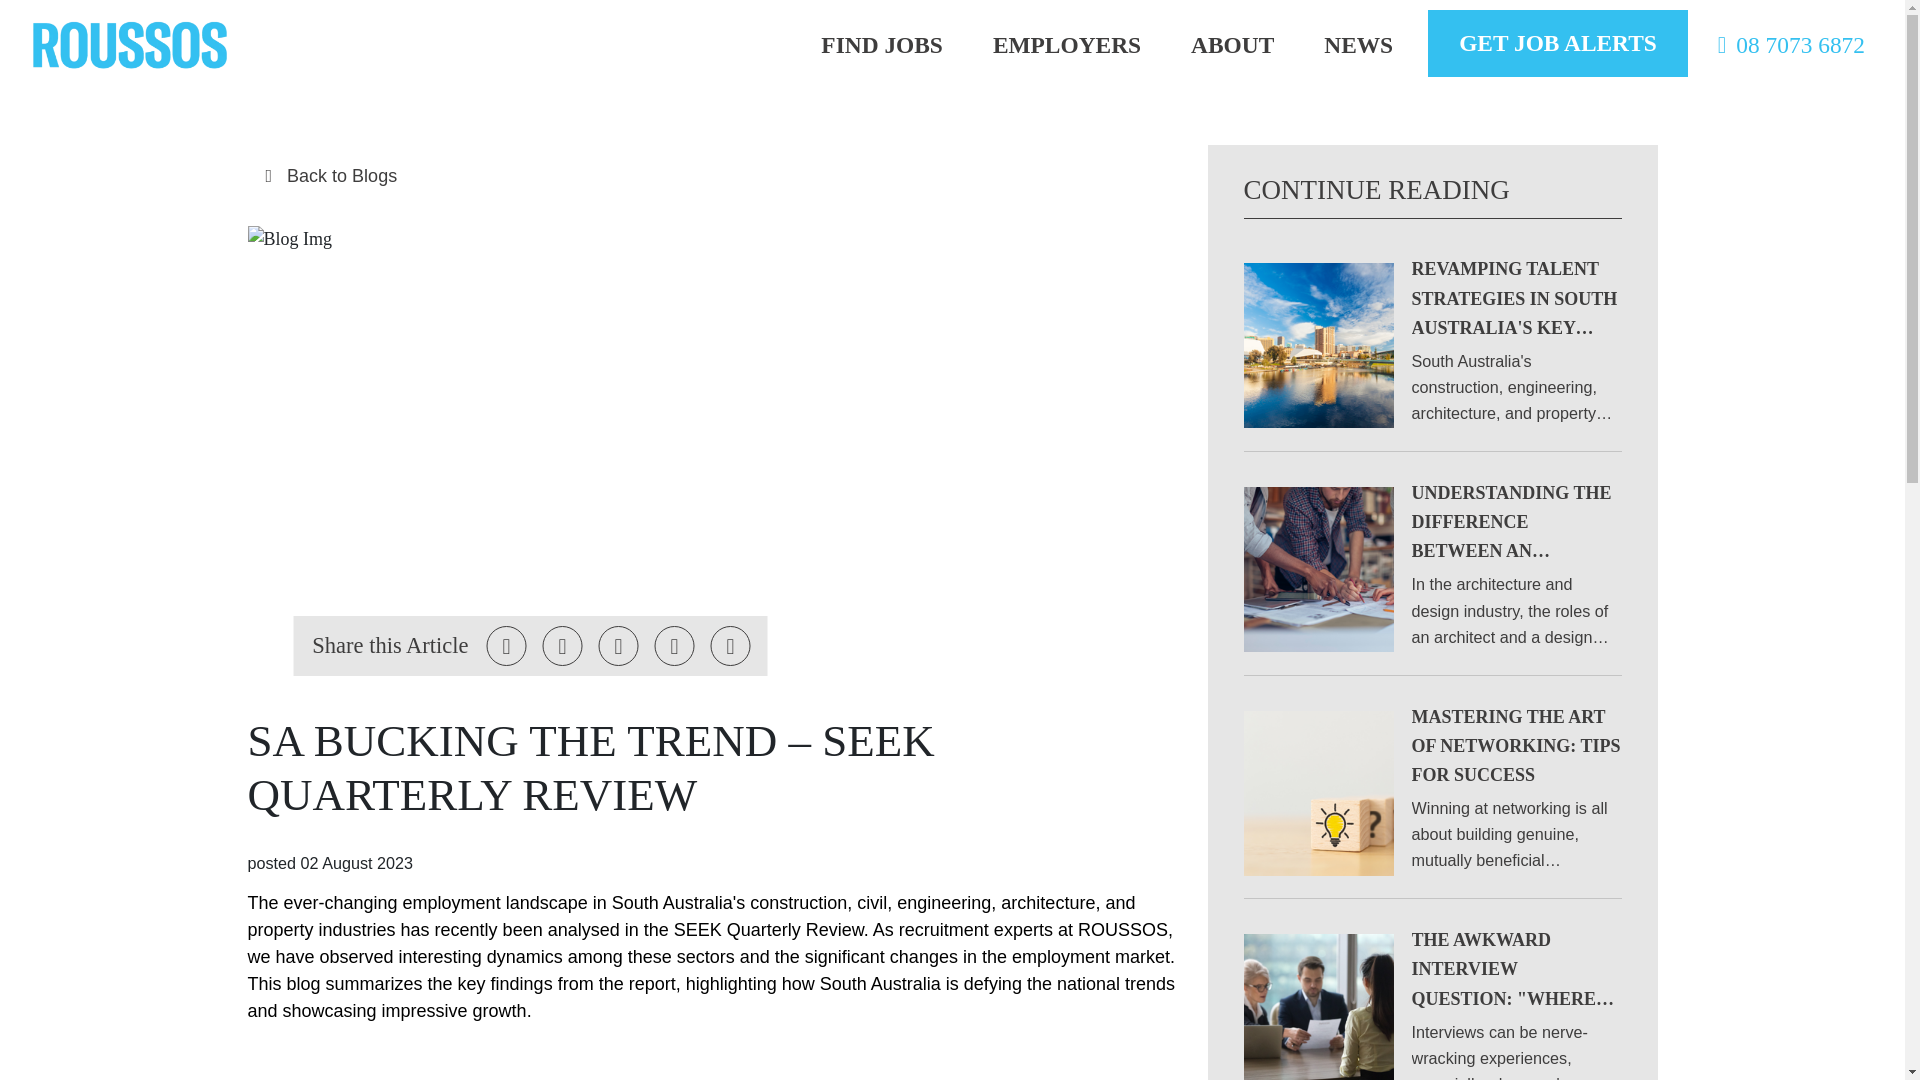 Image resolution: width=1920 pixels, height=1080 pixels. Describe the element at coordinates (674, 646) in the screenshot. I see `Email` at that location.